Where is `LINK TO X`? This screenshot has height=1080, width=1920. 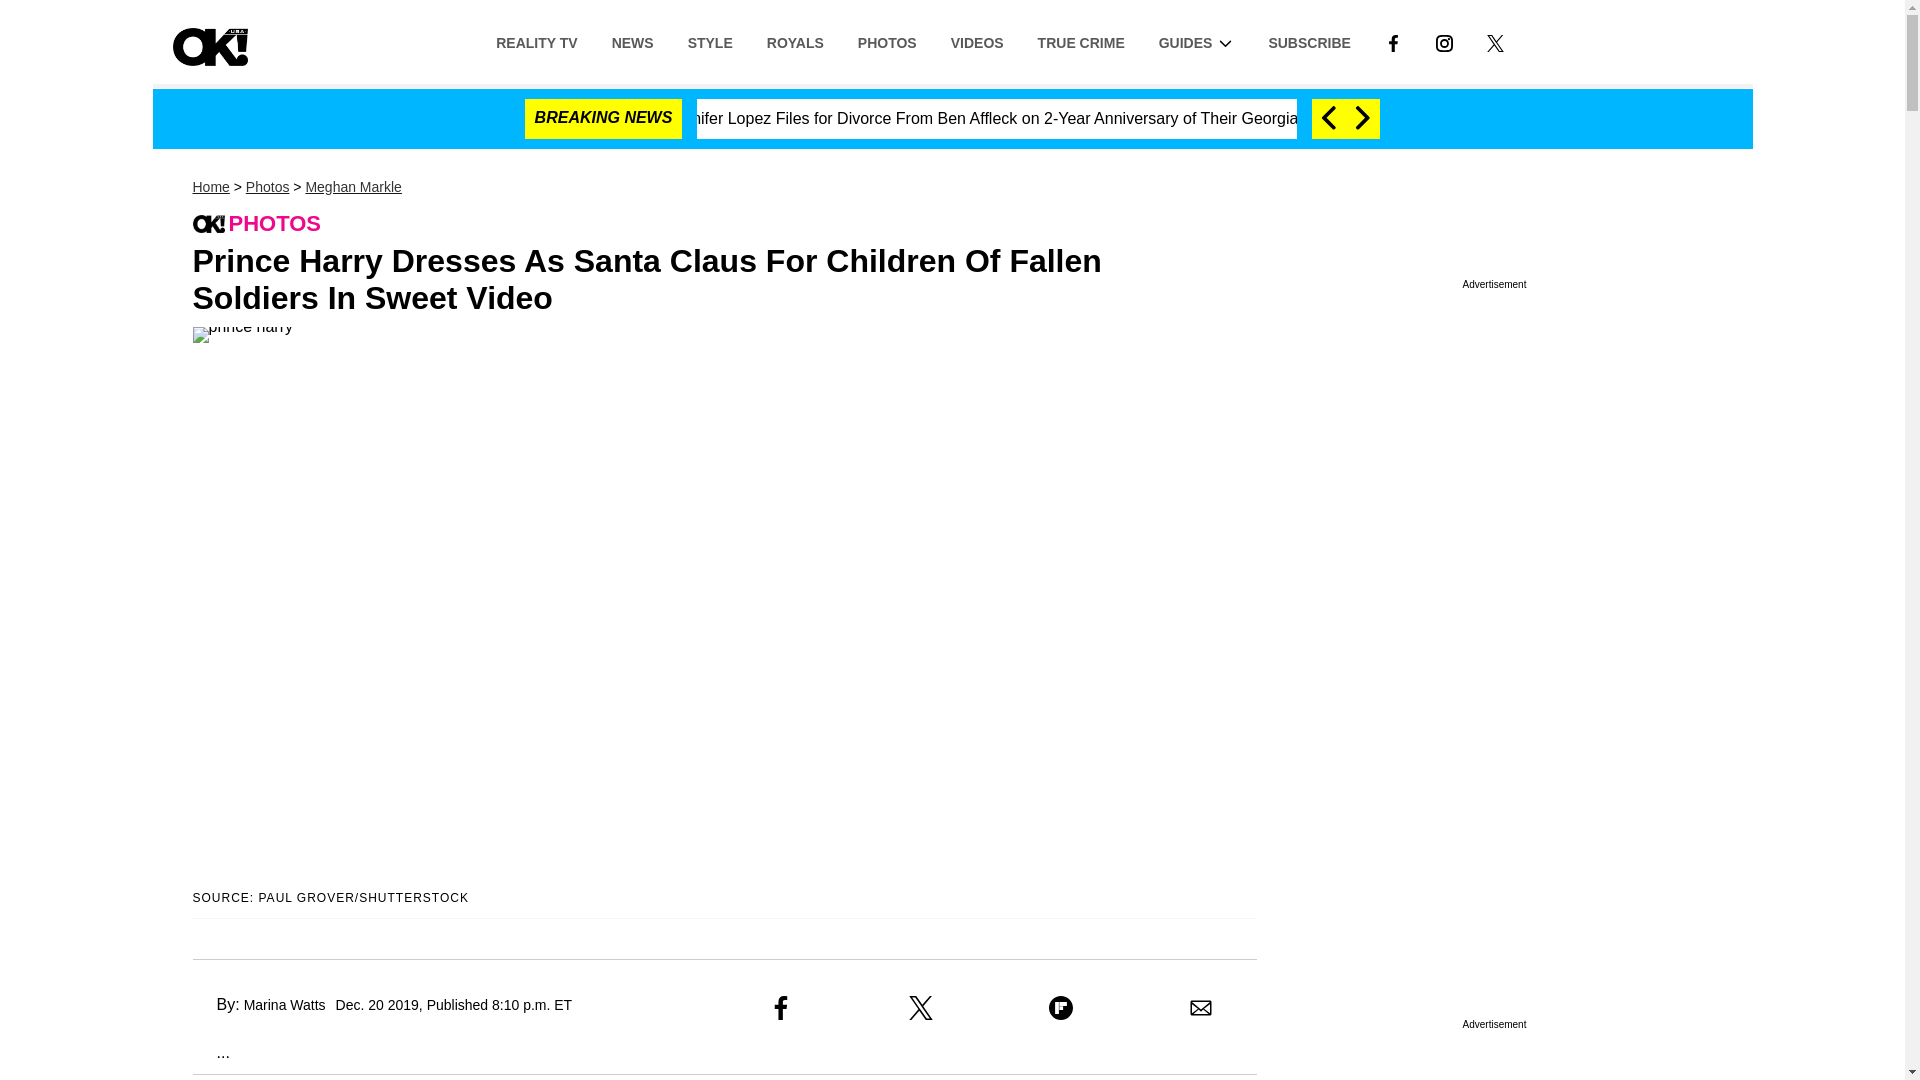 LINK TO X is located at coordinates (1494, 42).